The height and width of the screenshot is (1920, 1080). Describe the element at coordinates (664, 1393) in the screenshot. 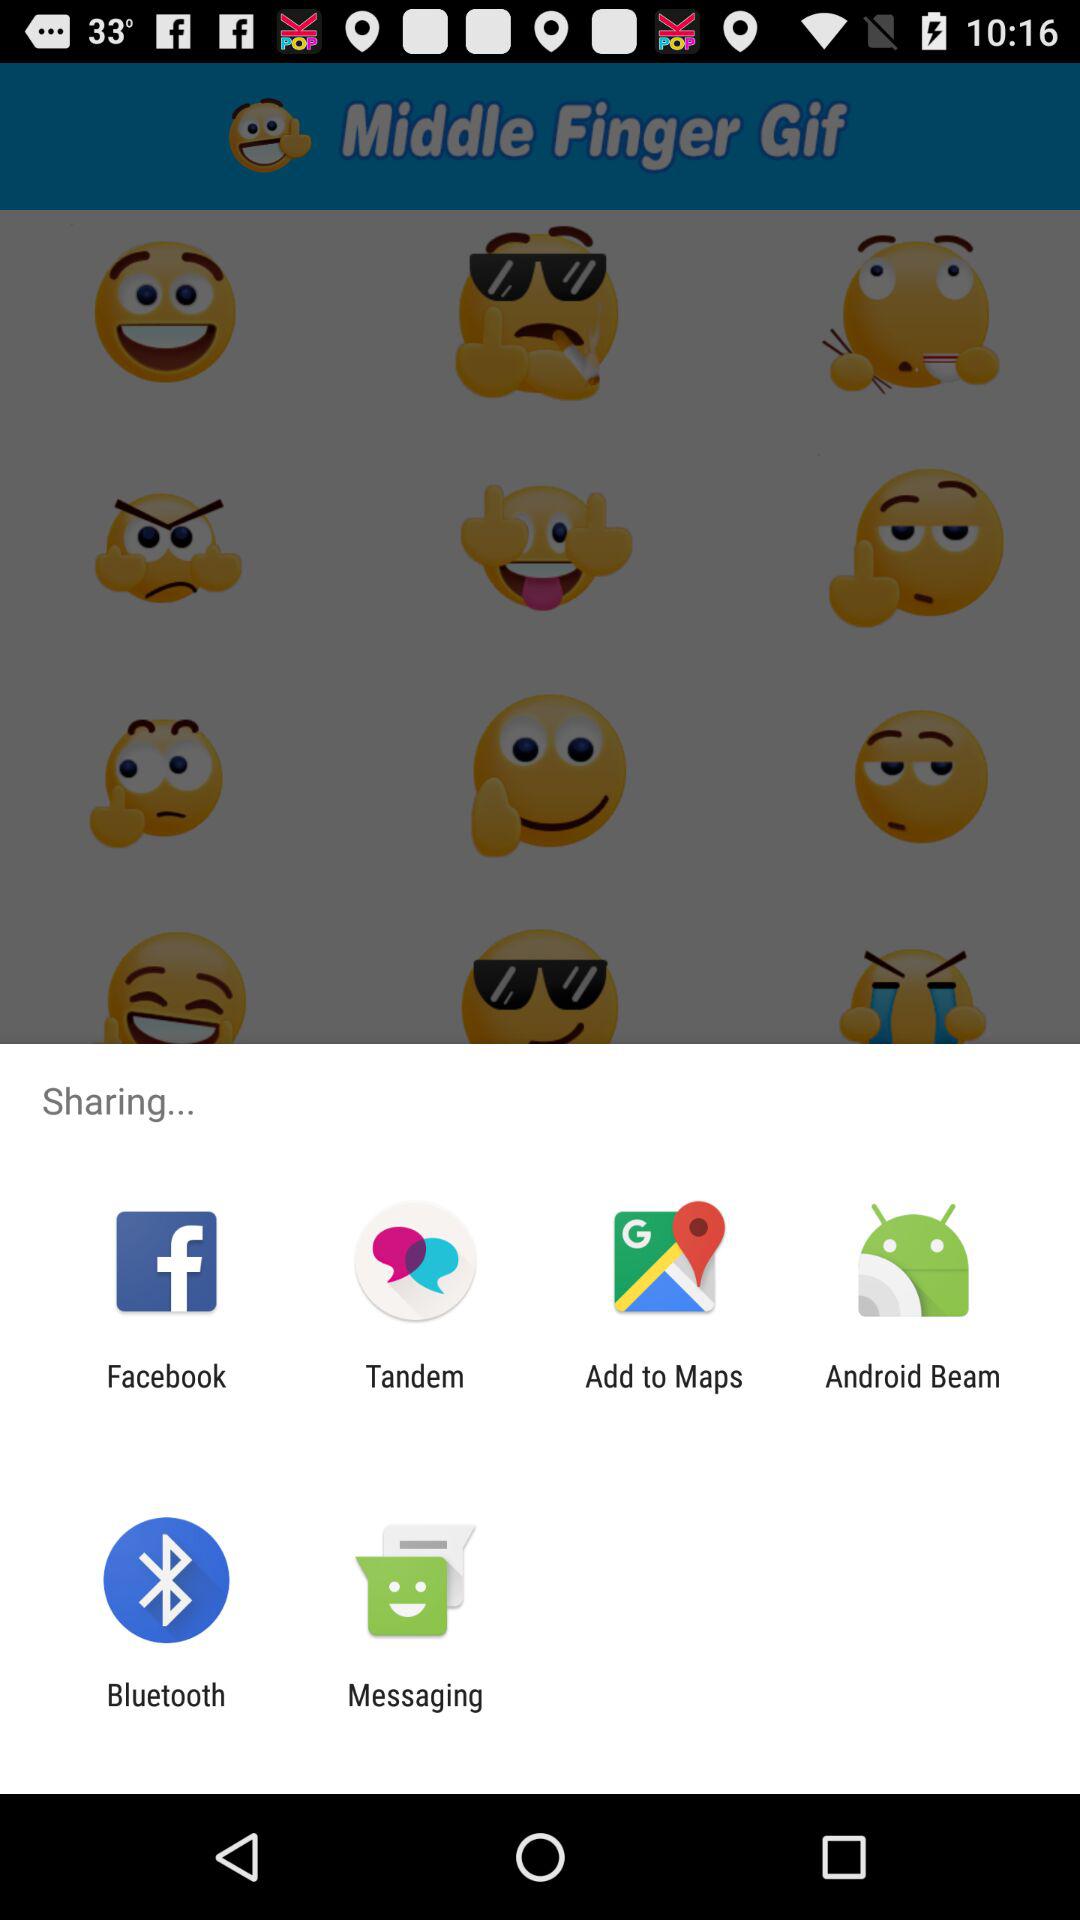

I see `turn off the icon next to android beam` at that location.